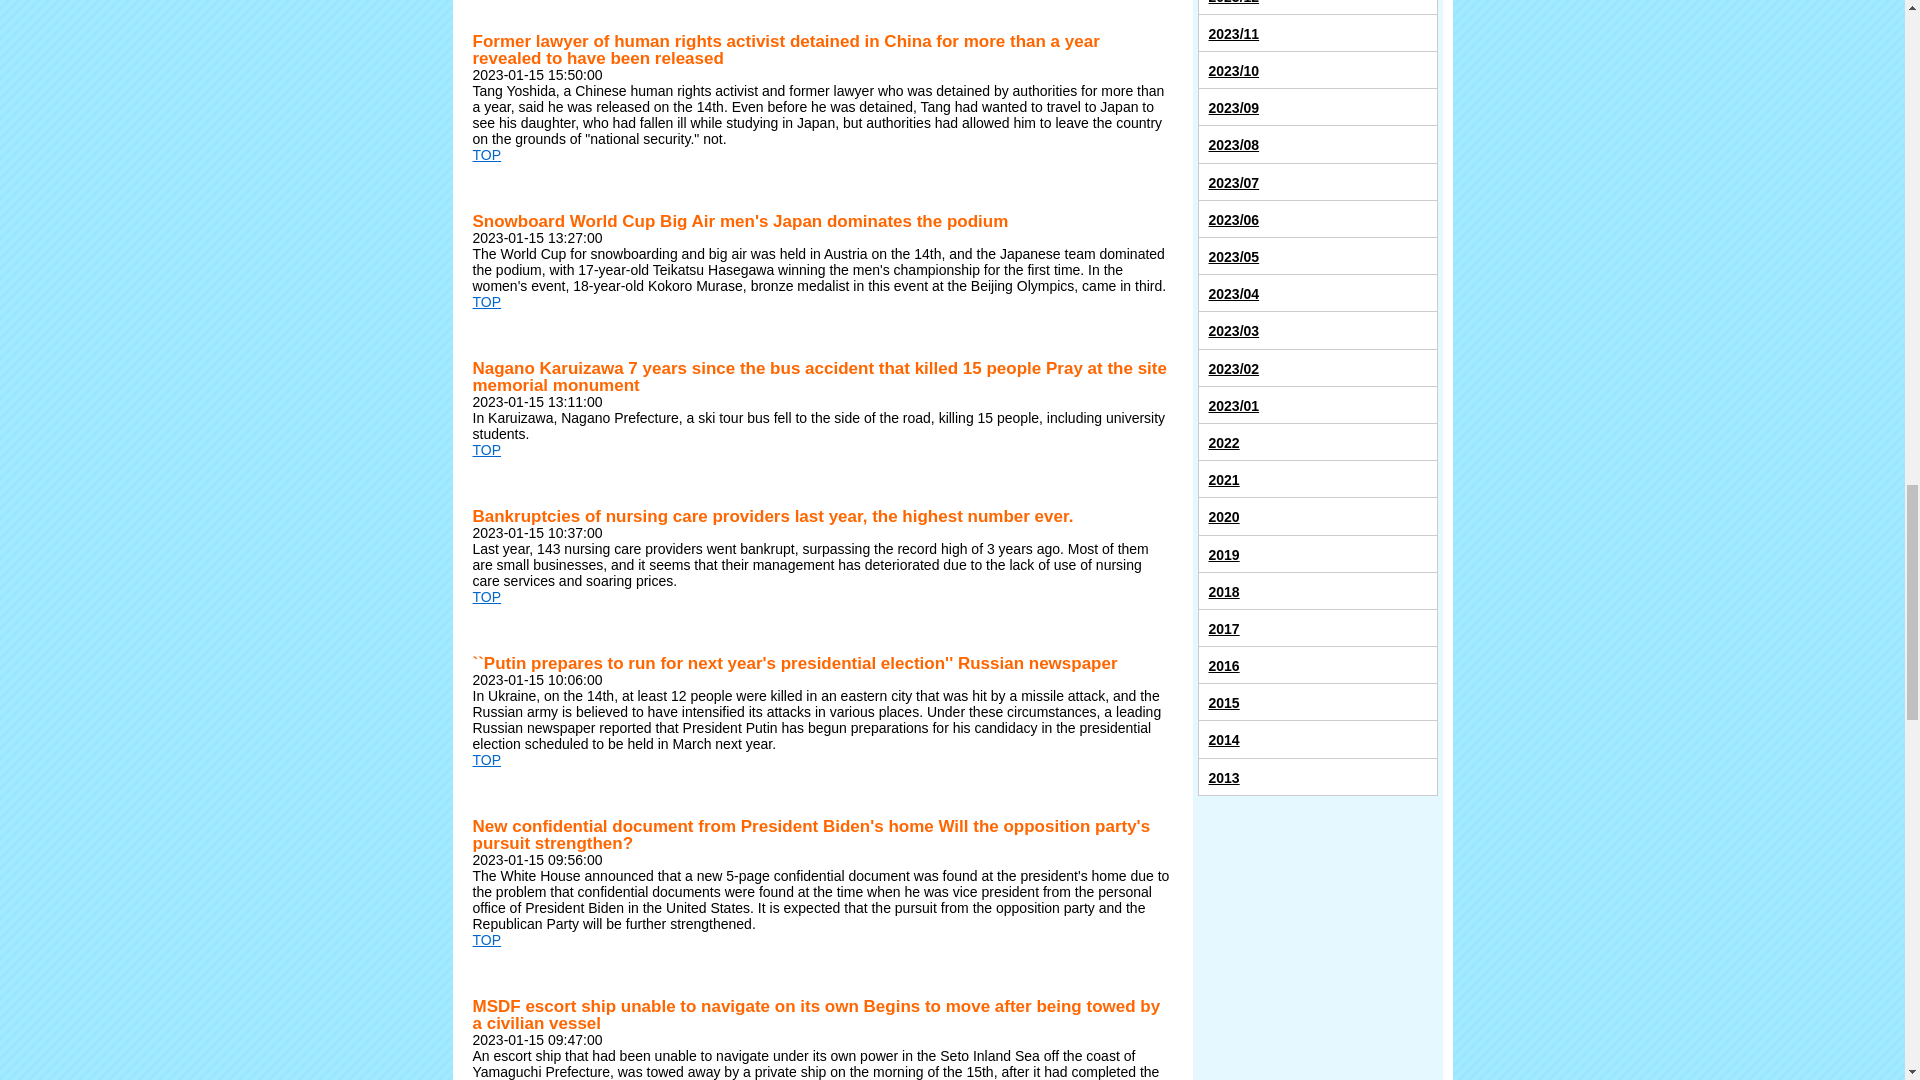 This screenshot has width=1920, height=1080. I want to click on TOP, so click(486, 596).